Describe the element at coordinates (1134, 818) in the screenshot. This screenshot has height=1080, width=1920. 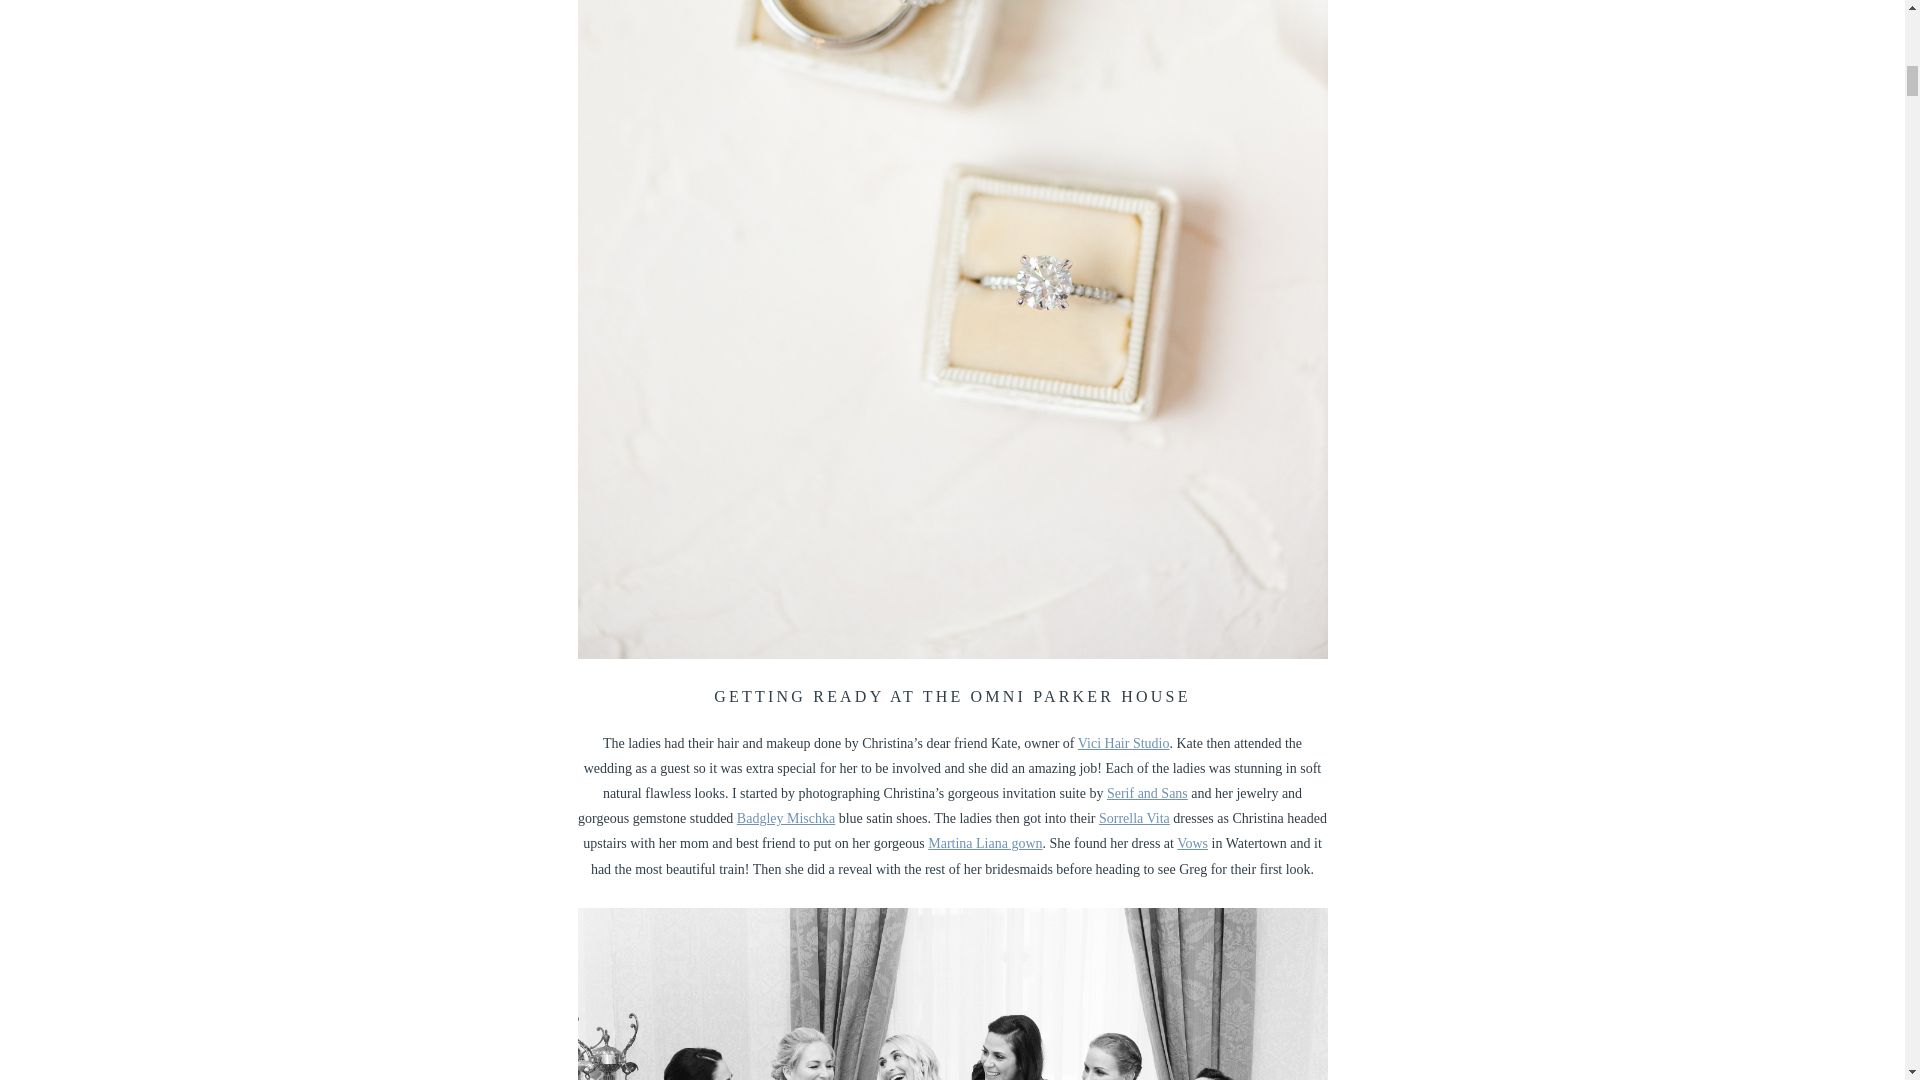
I see `Sorrella Vita` at that location.